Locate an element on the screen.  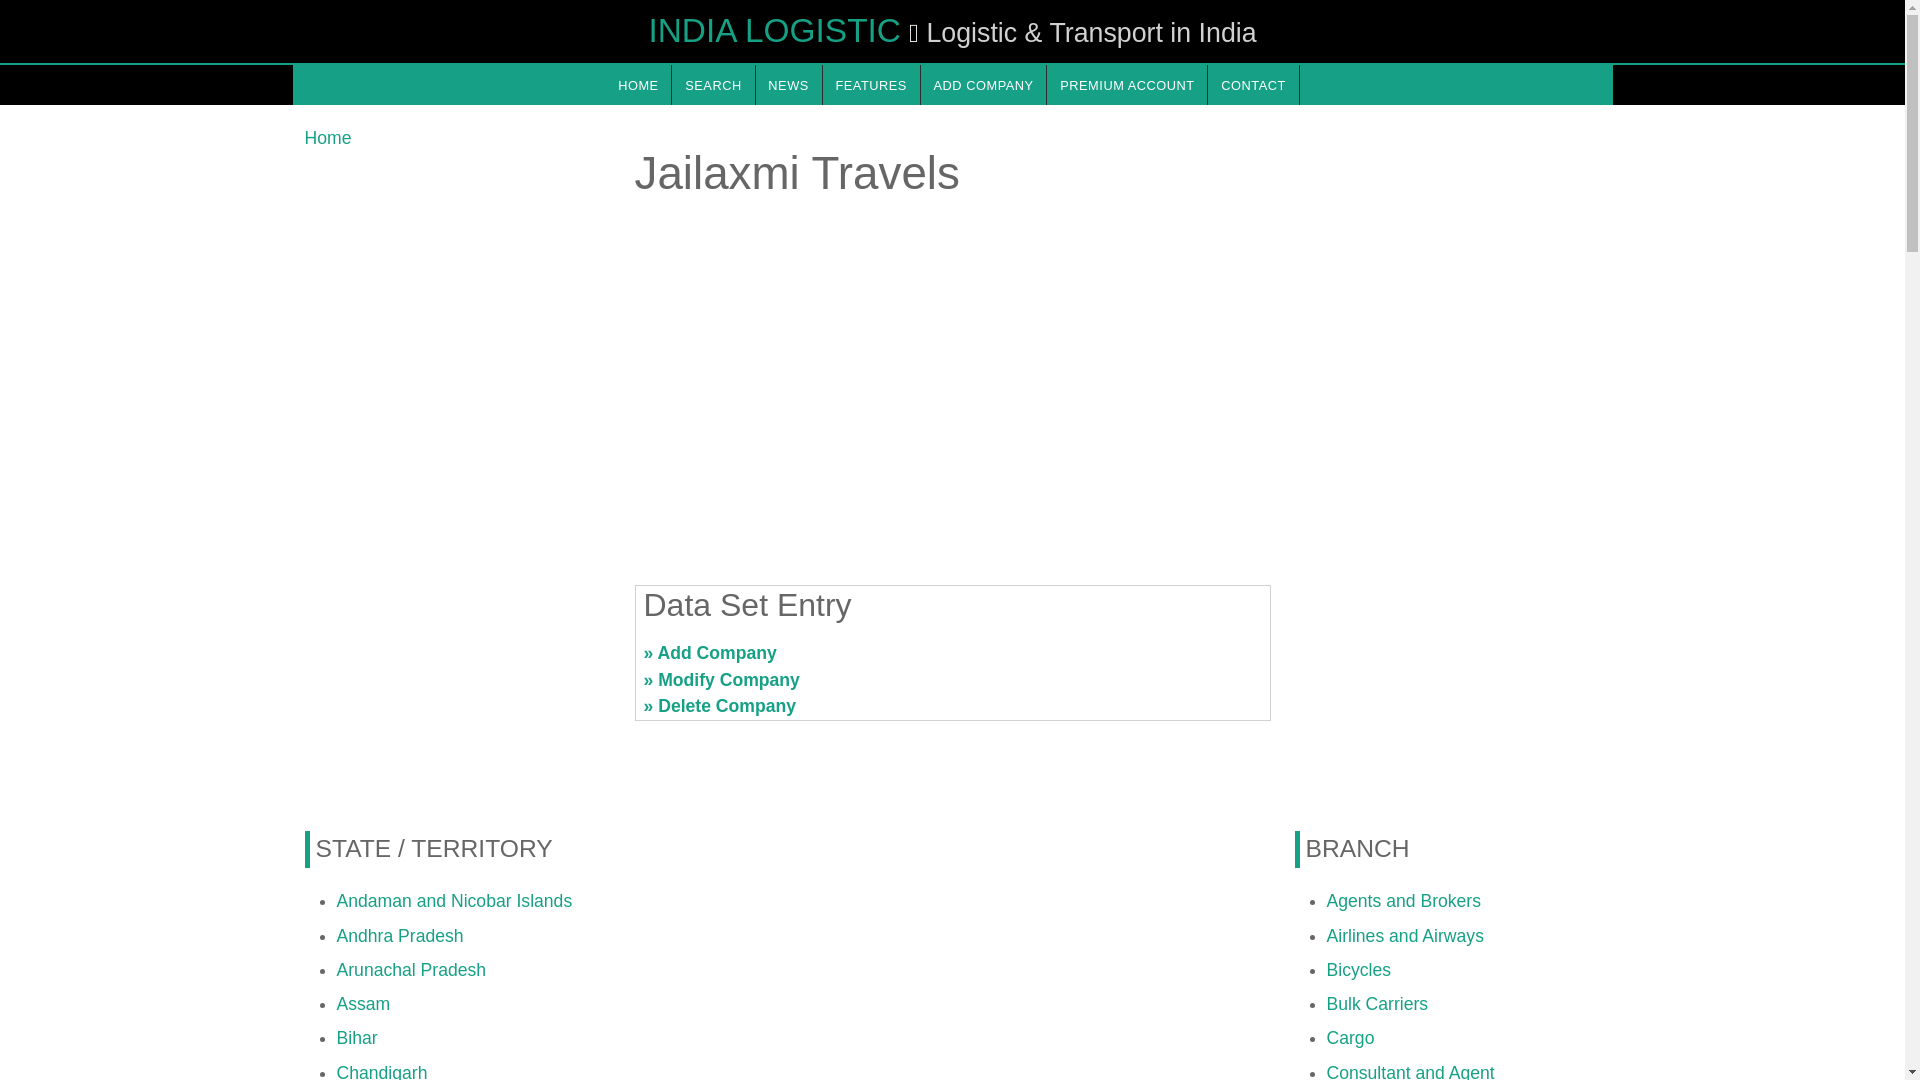
Andaman and Nicobar Islands is located at coordinates (454, 901).